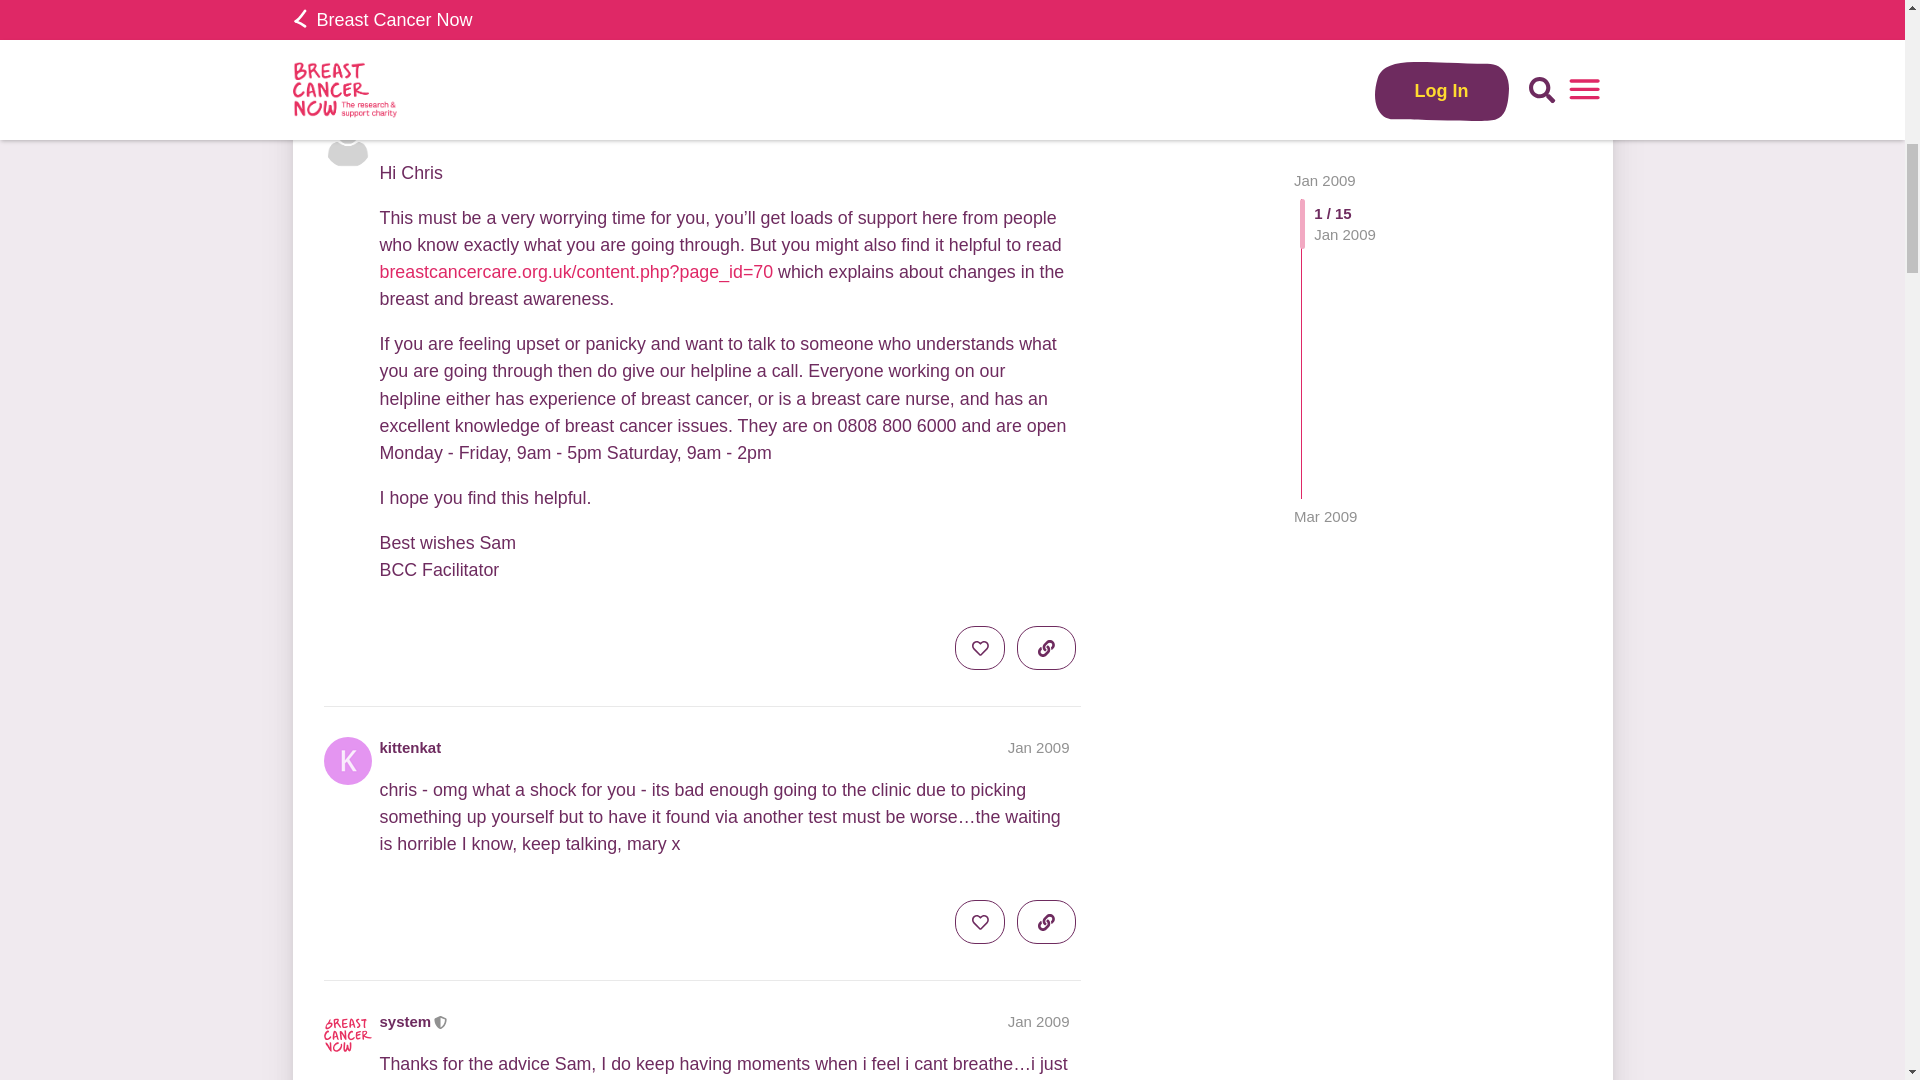  I want to click on last reply, so click(545, 26).